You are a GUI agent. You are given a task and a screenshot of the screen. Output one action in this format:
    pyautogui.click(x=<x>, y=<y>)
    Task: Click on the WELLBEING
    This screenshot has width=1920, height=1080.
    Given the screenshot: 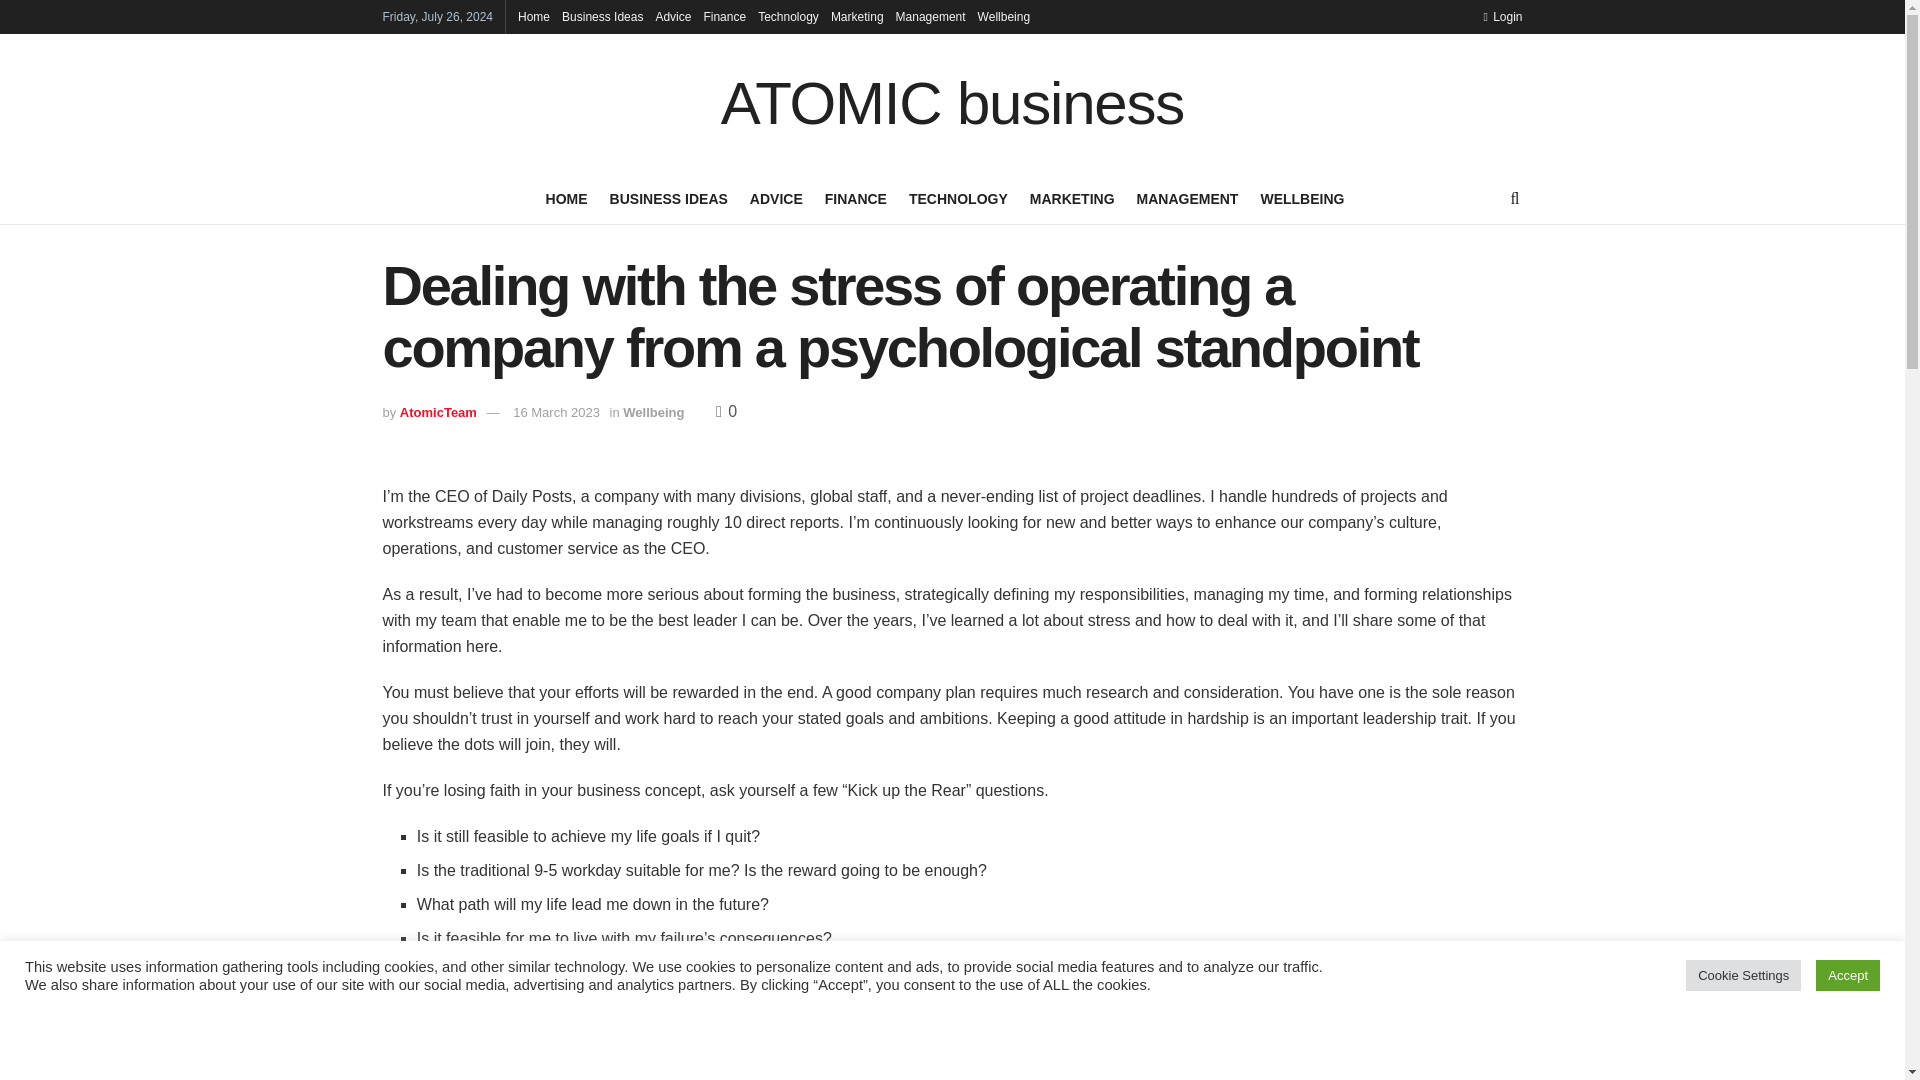 What is the action you would take?
    pyautogui.click(x=1302, y=198)
    